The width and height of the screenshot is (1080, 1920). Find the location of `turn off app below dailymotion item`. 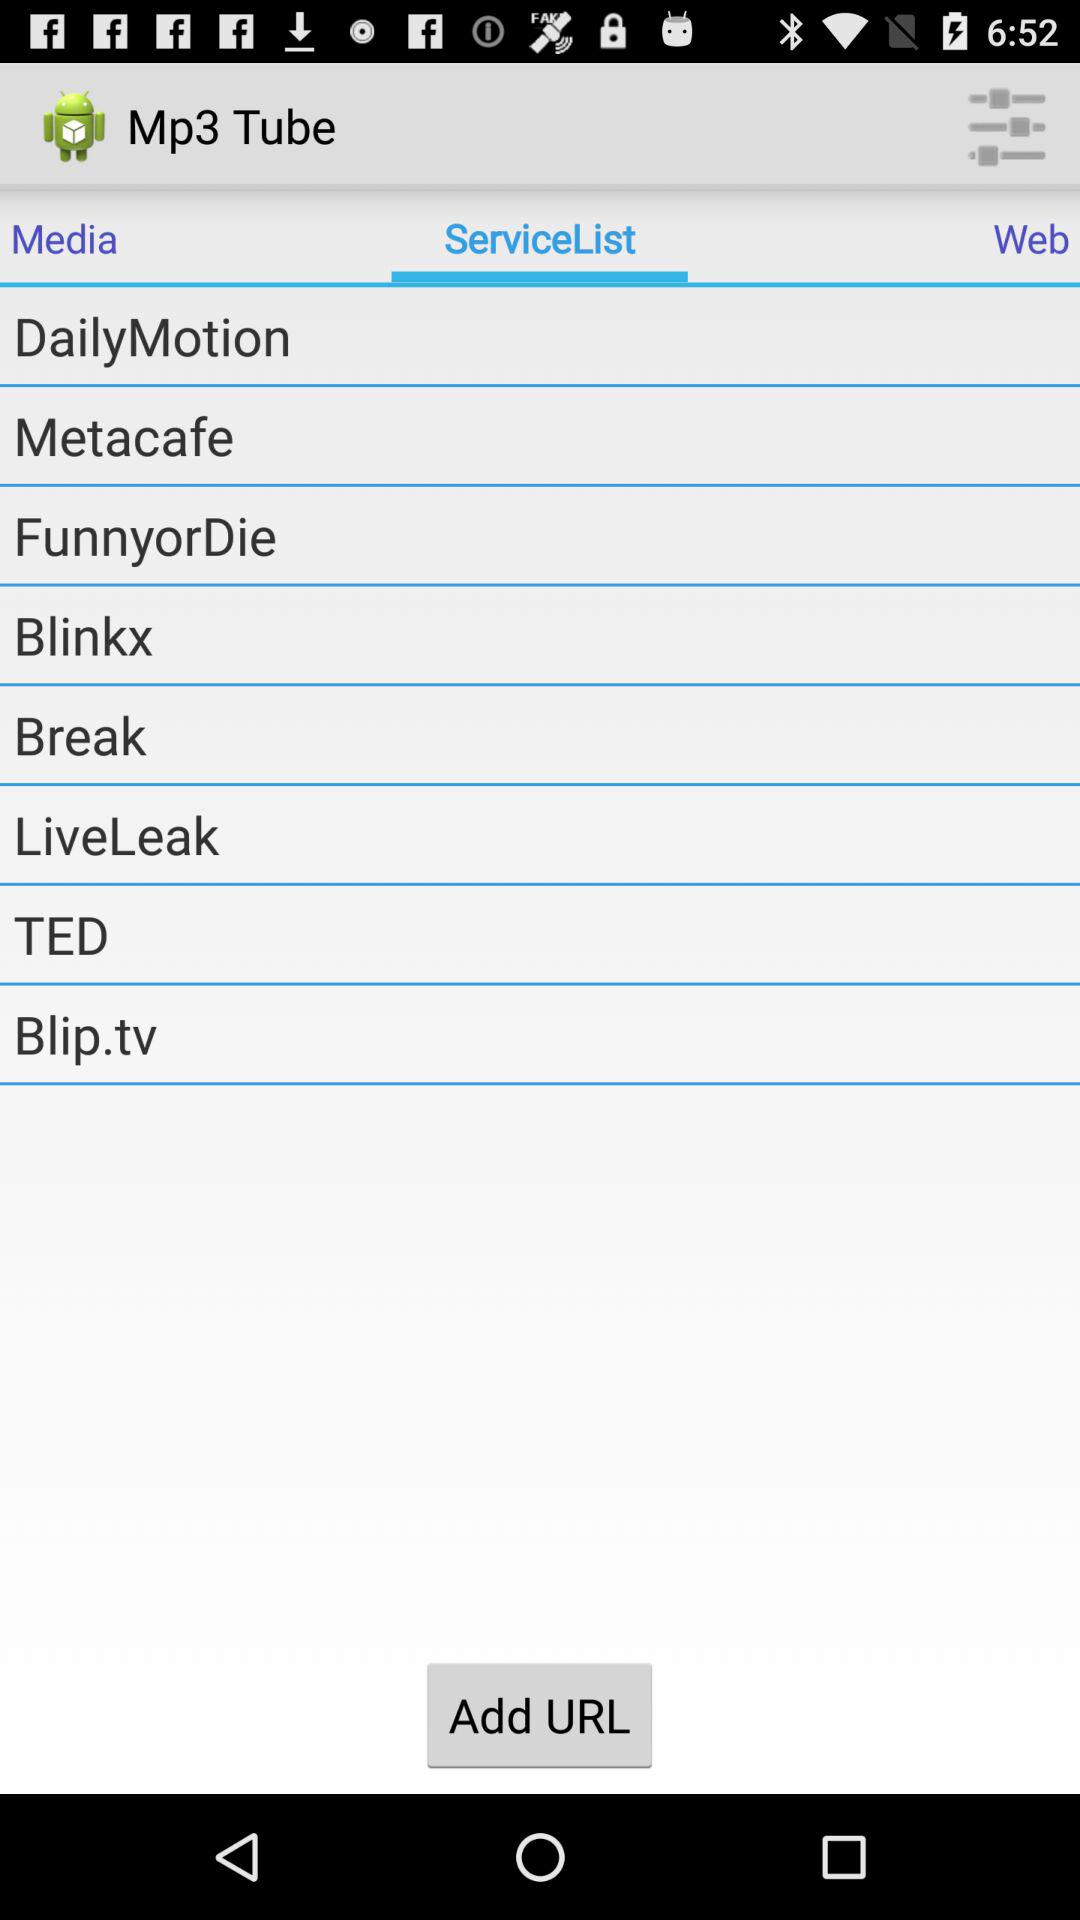

turn off app below dailymotion item is located at coordinates (546, 435).